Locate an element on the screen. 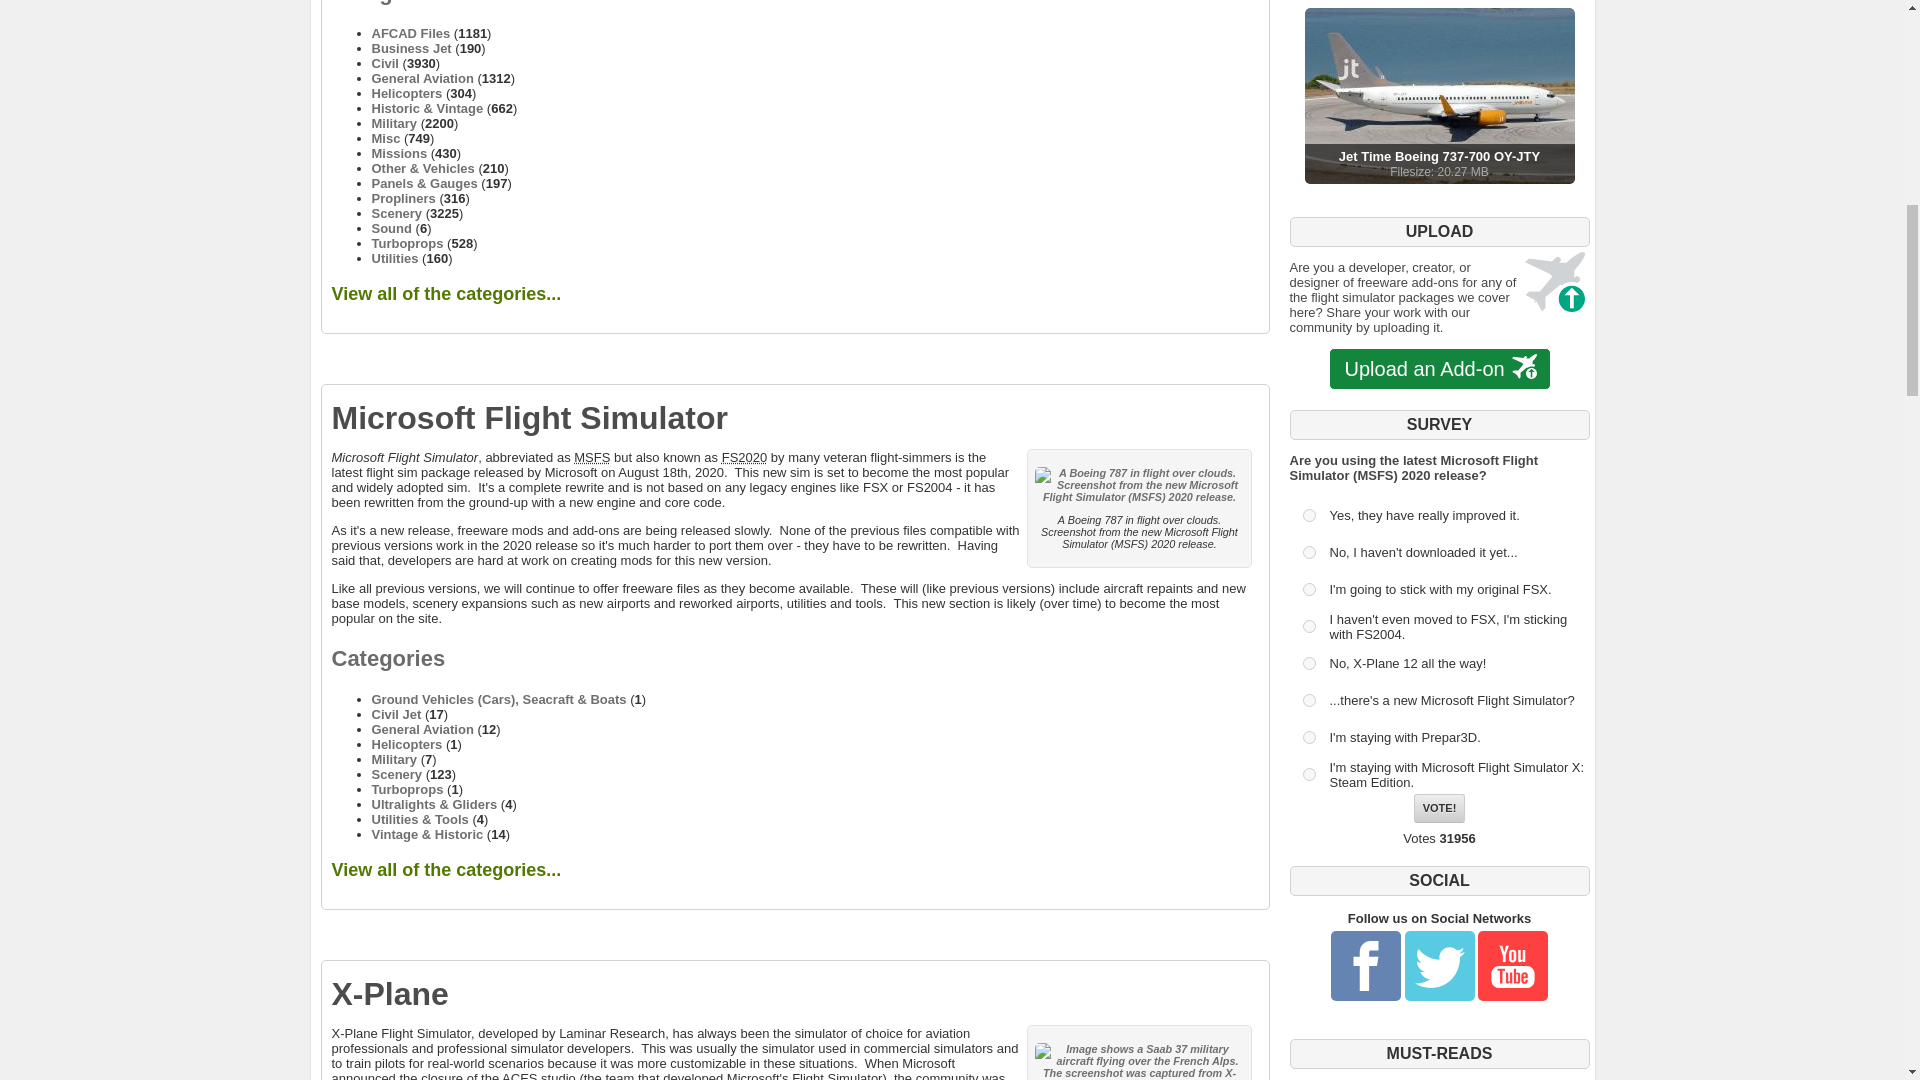  View all of the categories... is located at coordinates (447, 294).